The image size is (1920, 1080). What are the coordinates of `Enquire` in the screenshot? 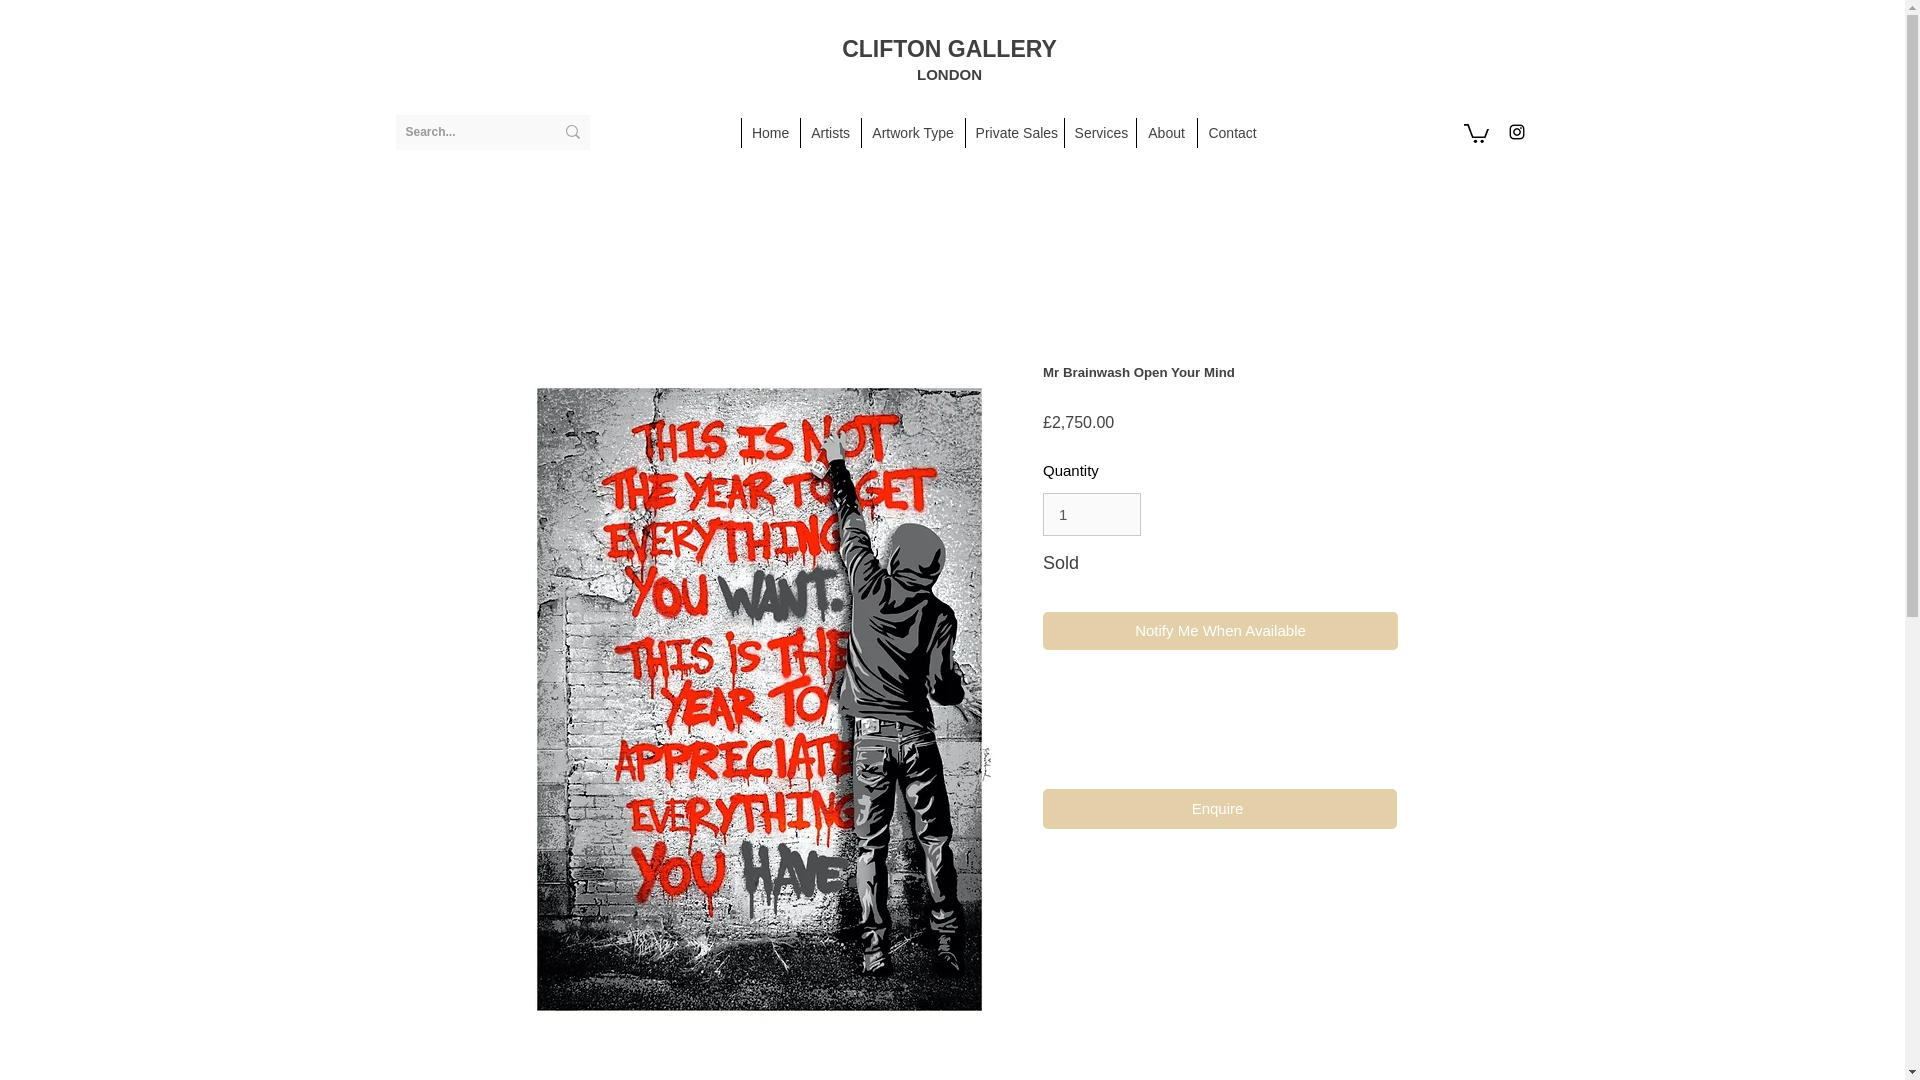 It's located at (1218, 809).